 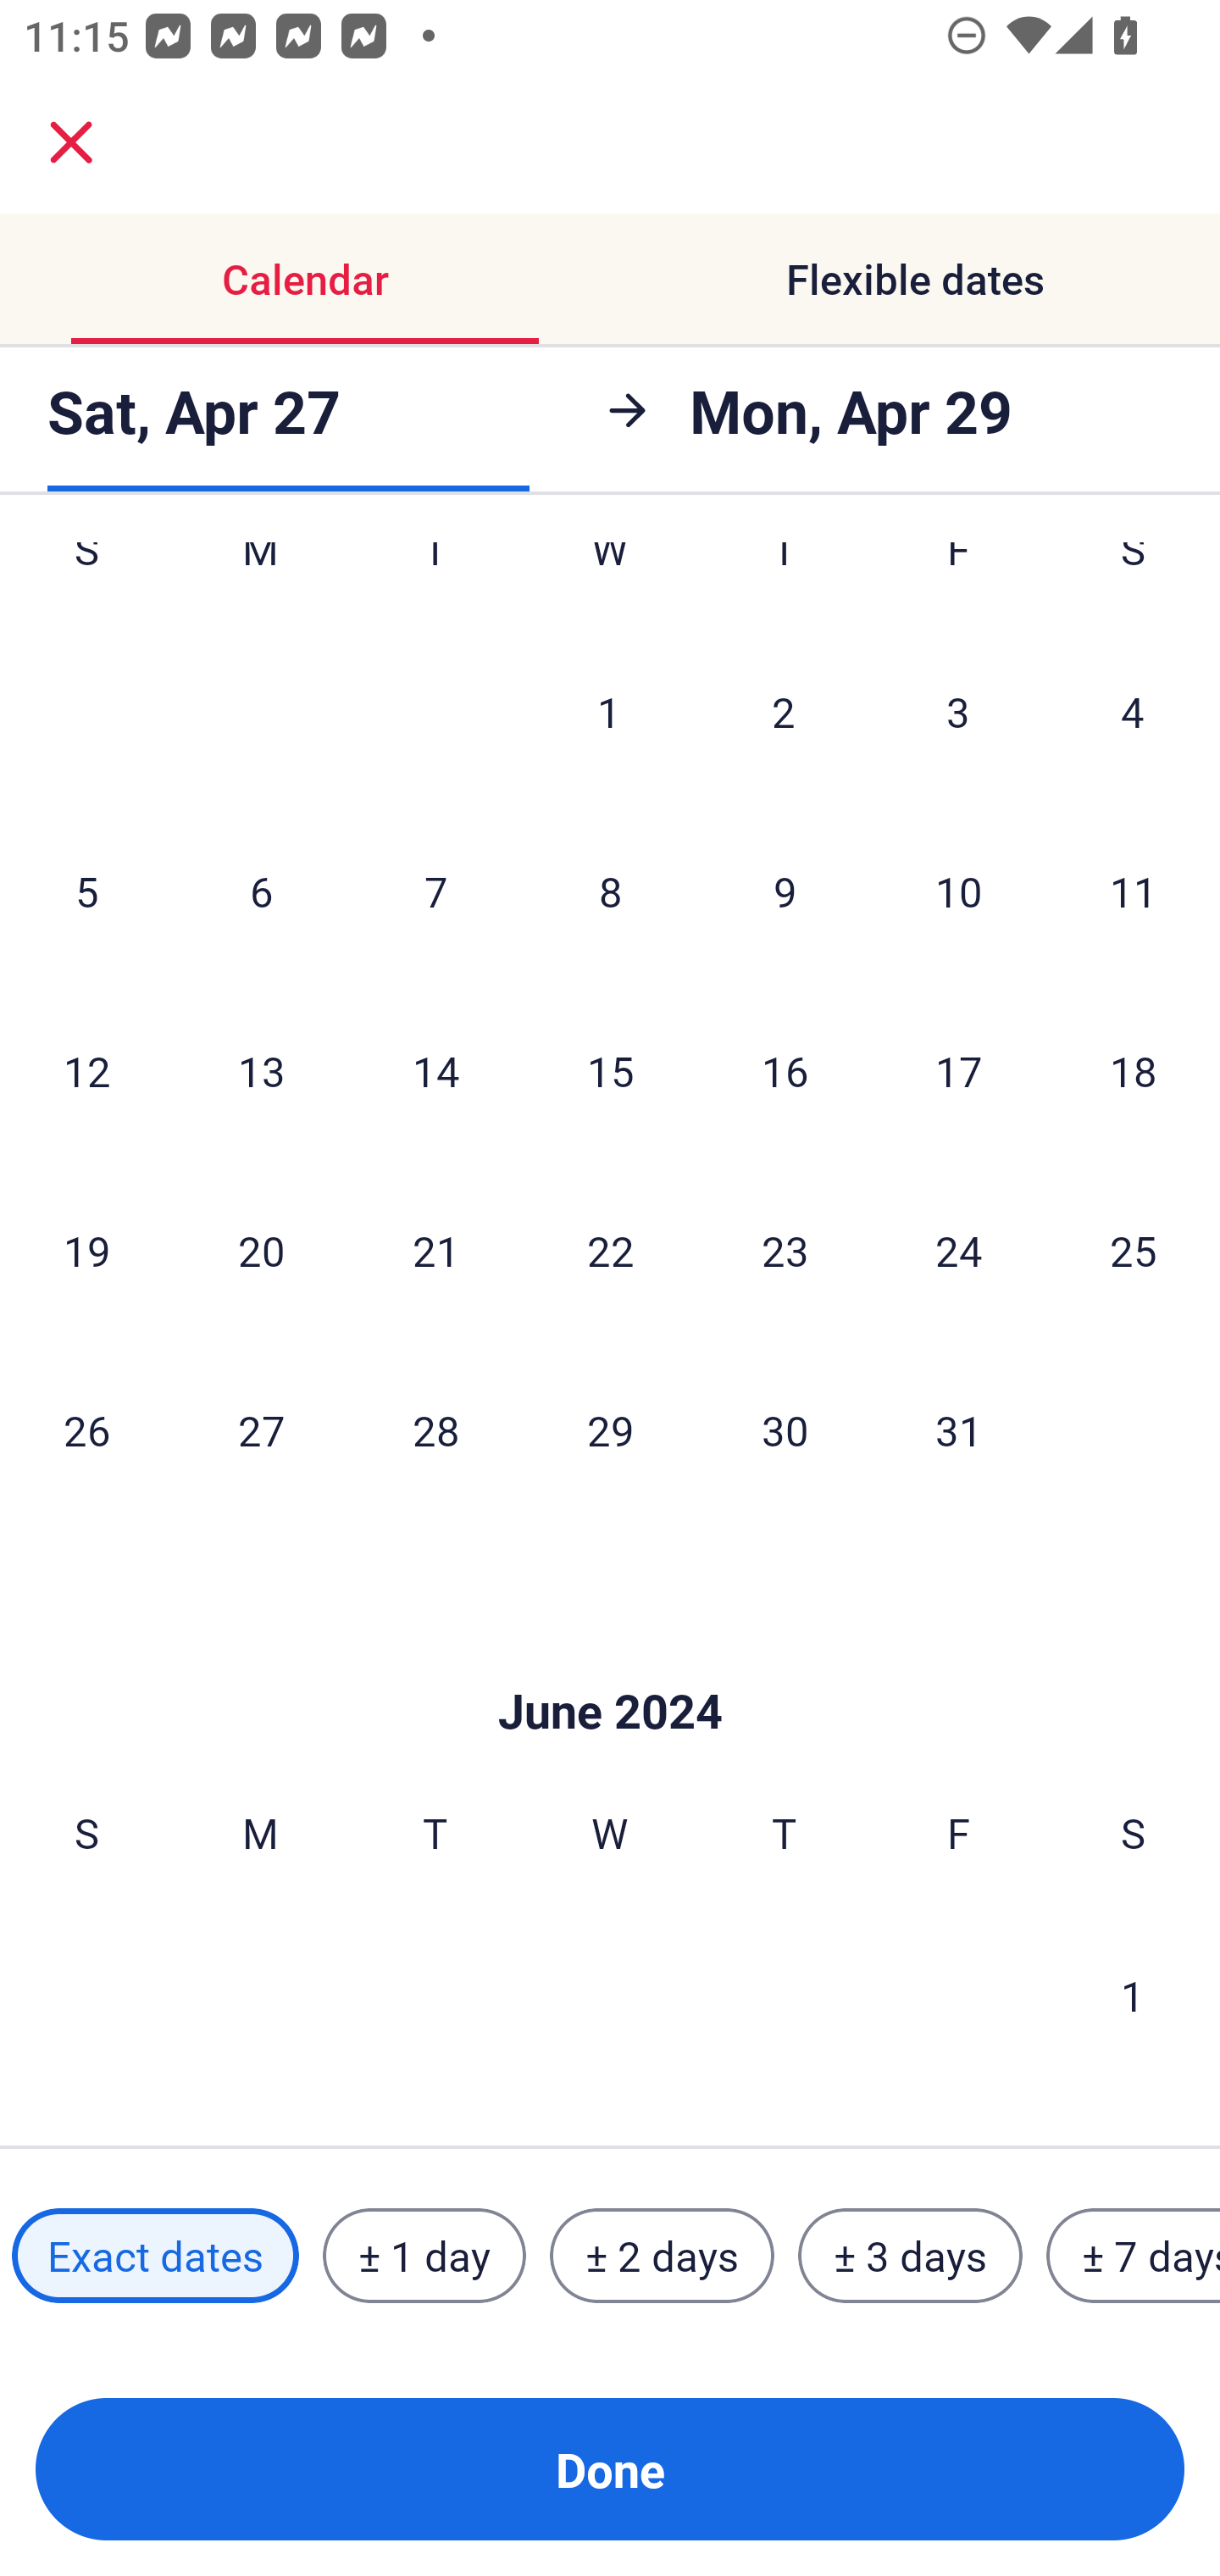 What do you see at coordinates (959, 1251) in the screenshot?
I see `24 Friday, May 24, 2024` at bounding box center [959, 1251].